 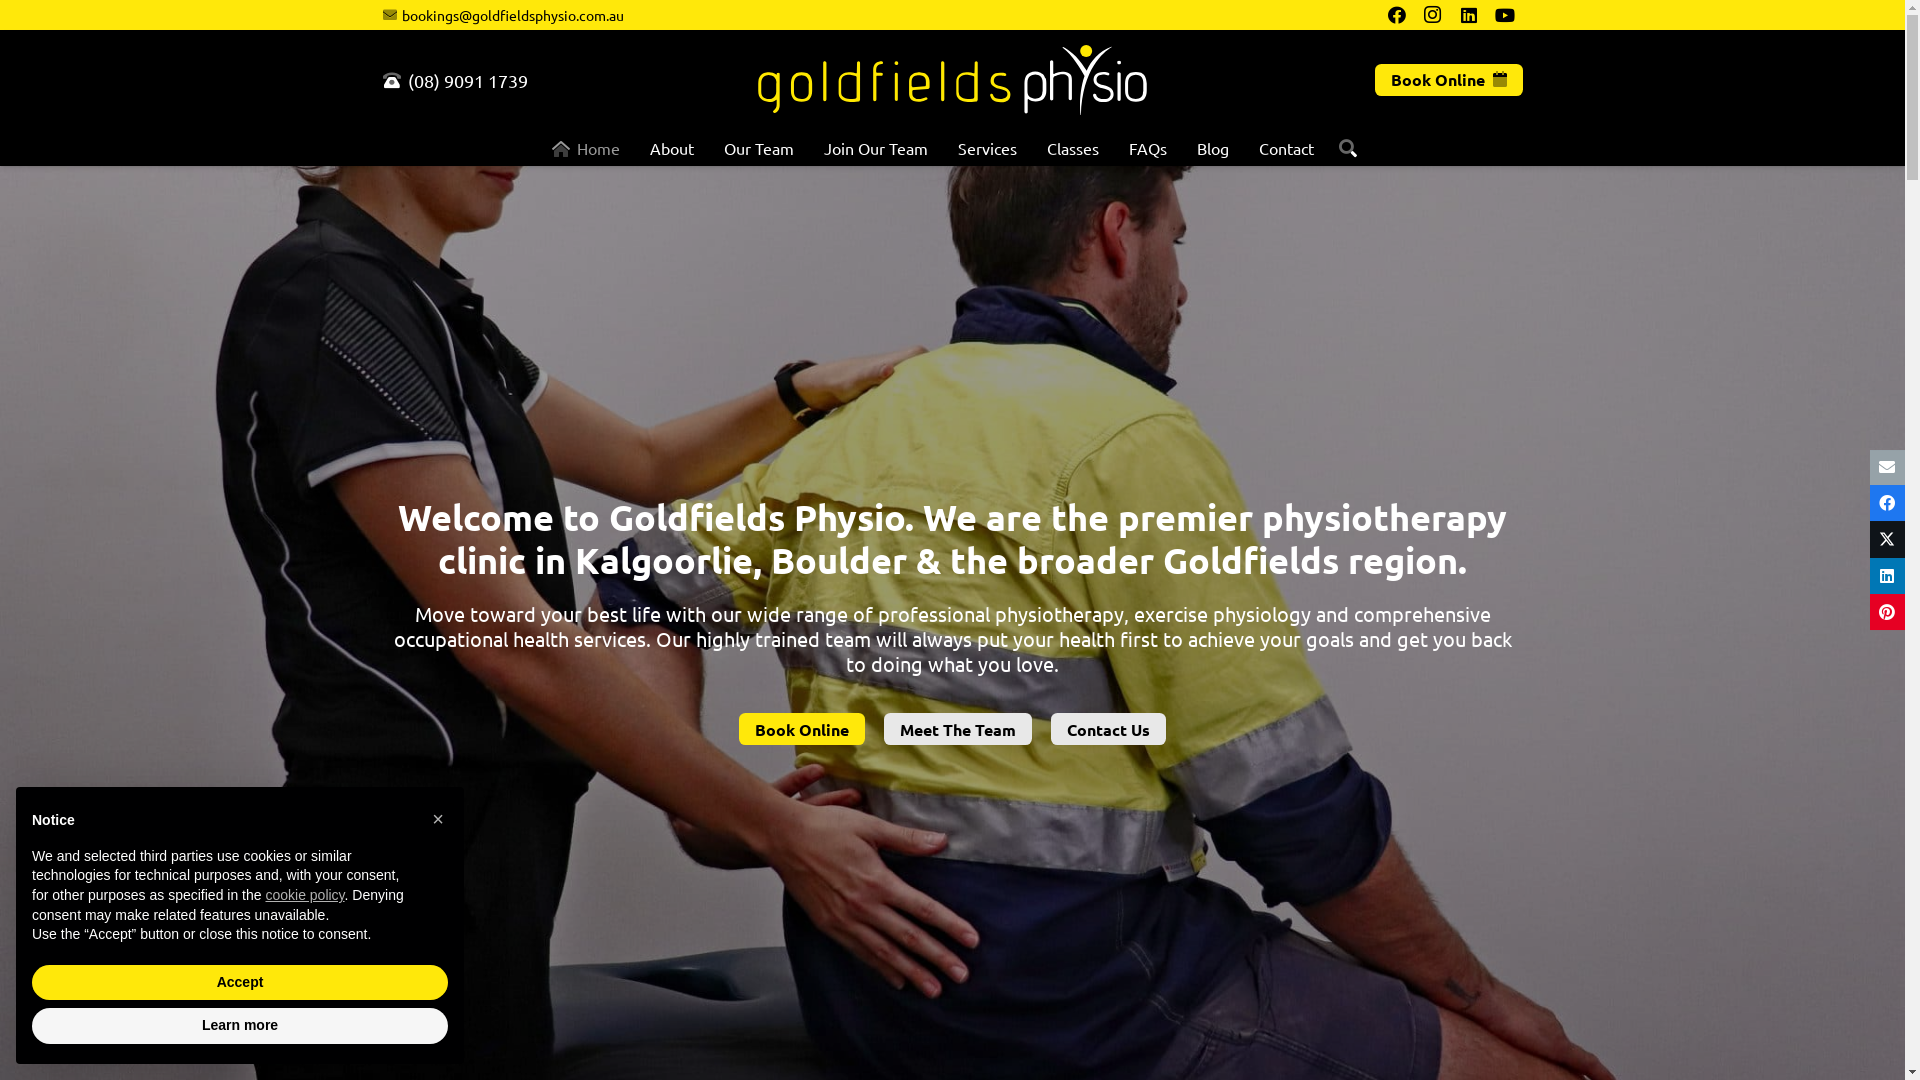 I want to click on Learn more, so click(x=240, y=1026).